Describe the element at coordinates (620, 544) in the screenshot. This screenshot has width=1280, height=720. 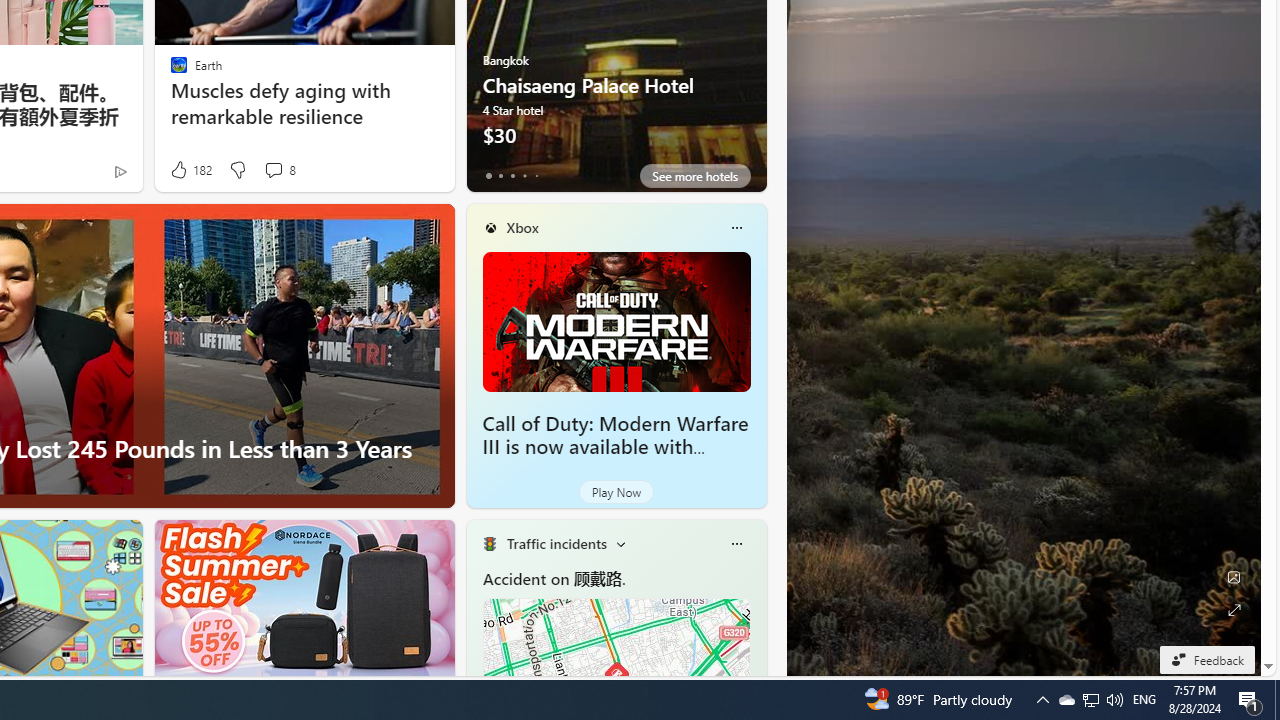
I see `Change scenarios` at that location.